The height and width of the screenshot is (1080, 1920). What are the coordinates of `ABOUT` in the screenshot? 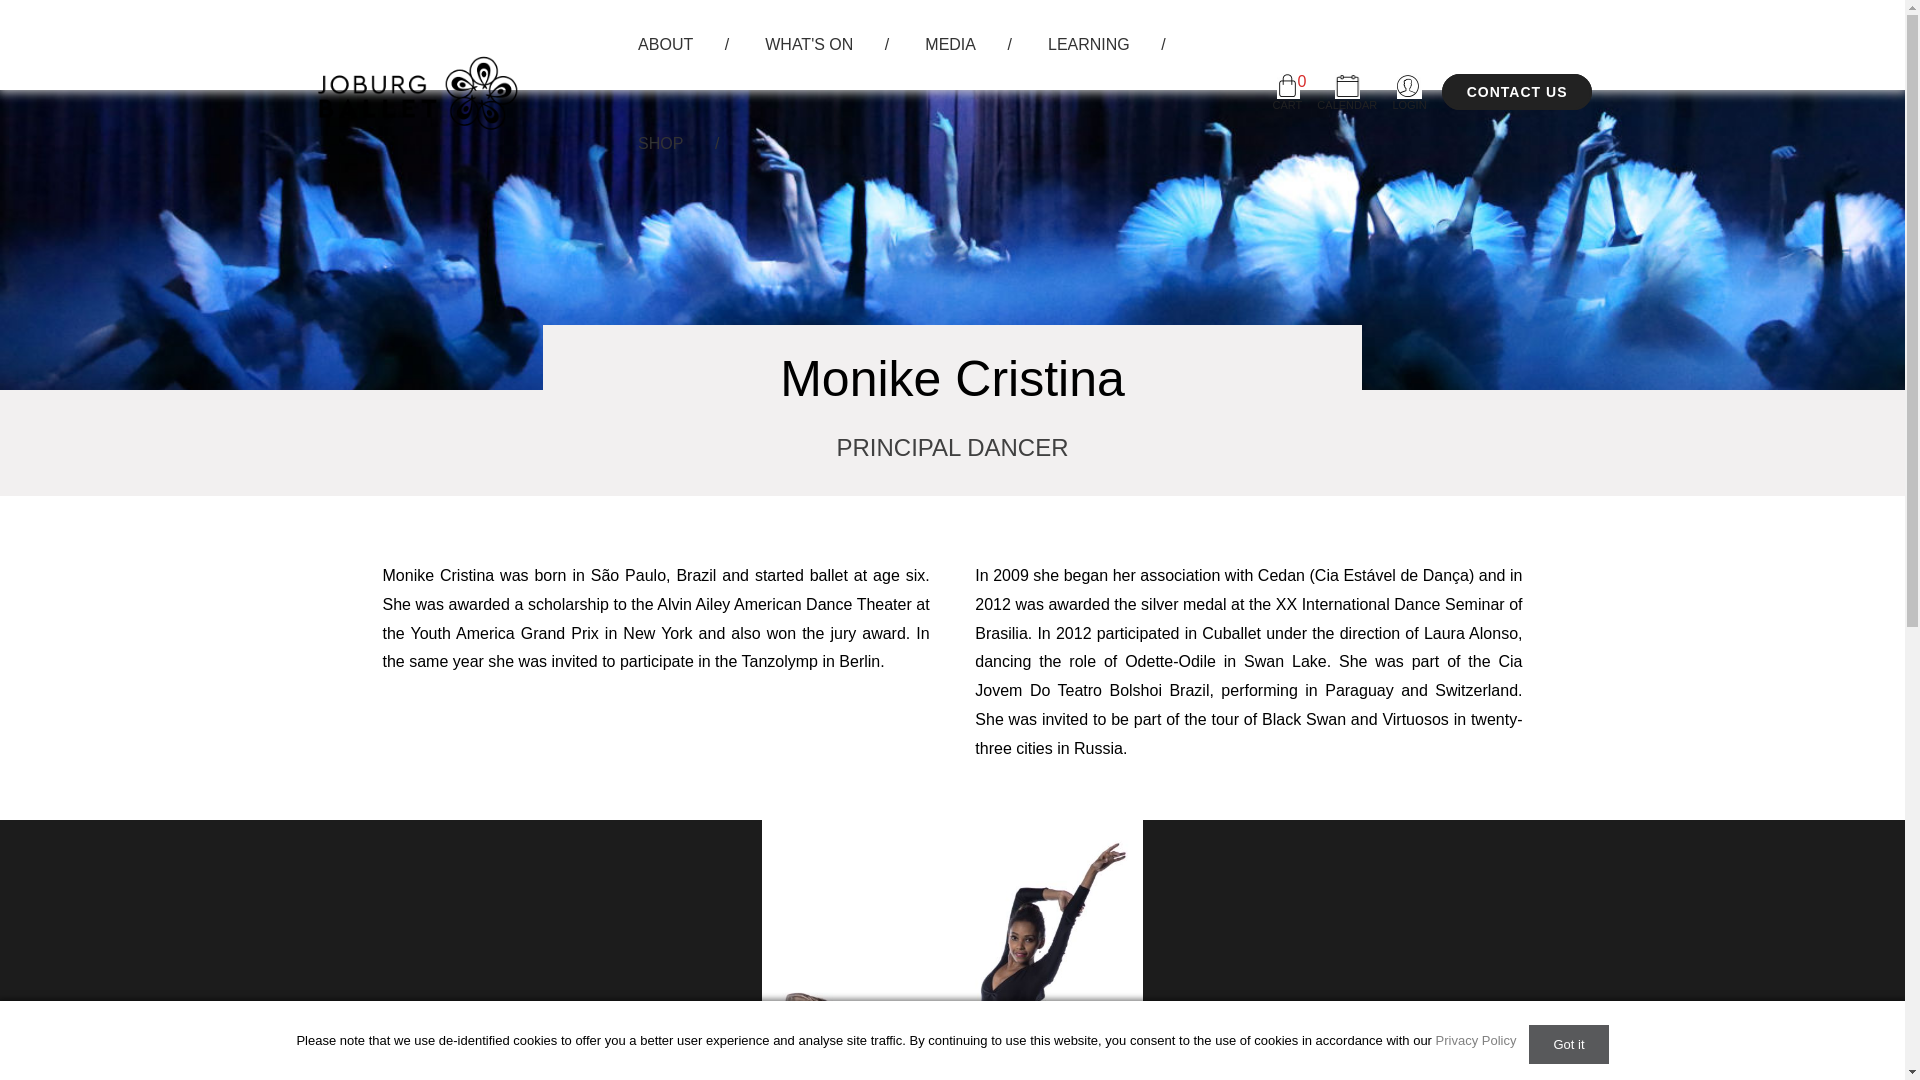 It's located at (666, 50).